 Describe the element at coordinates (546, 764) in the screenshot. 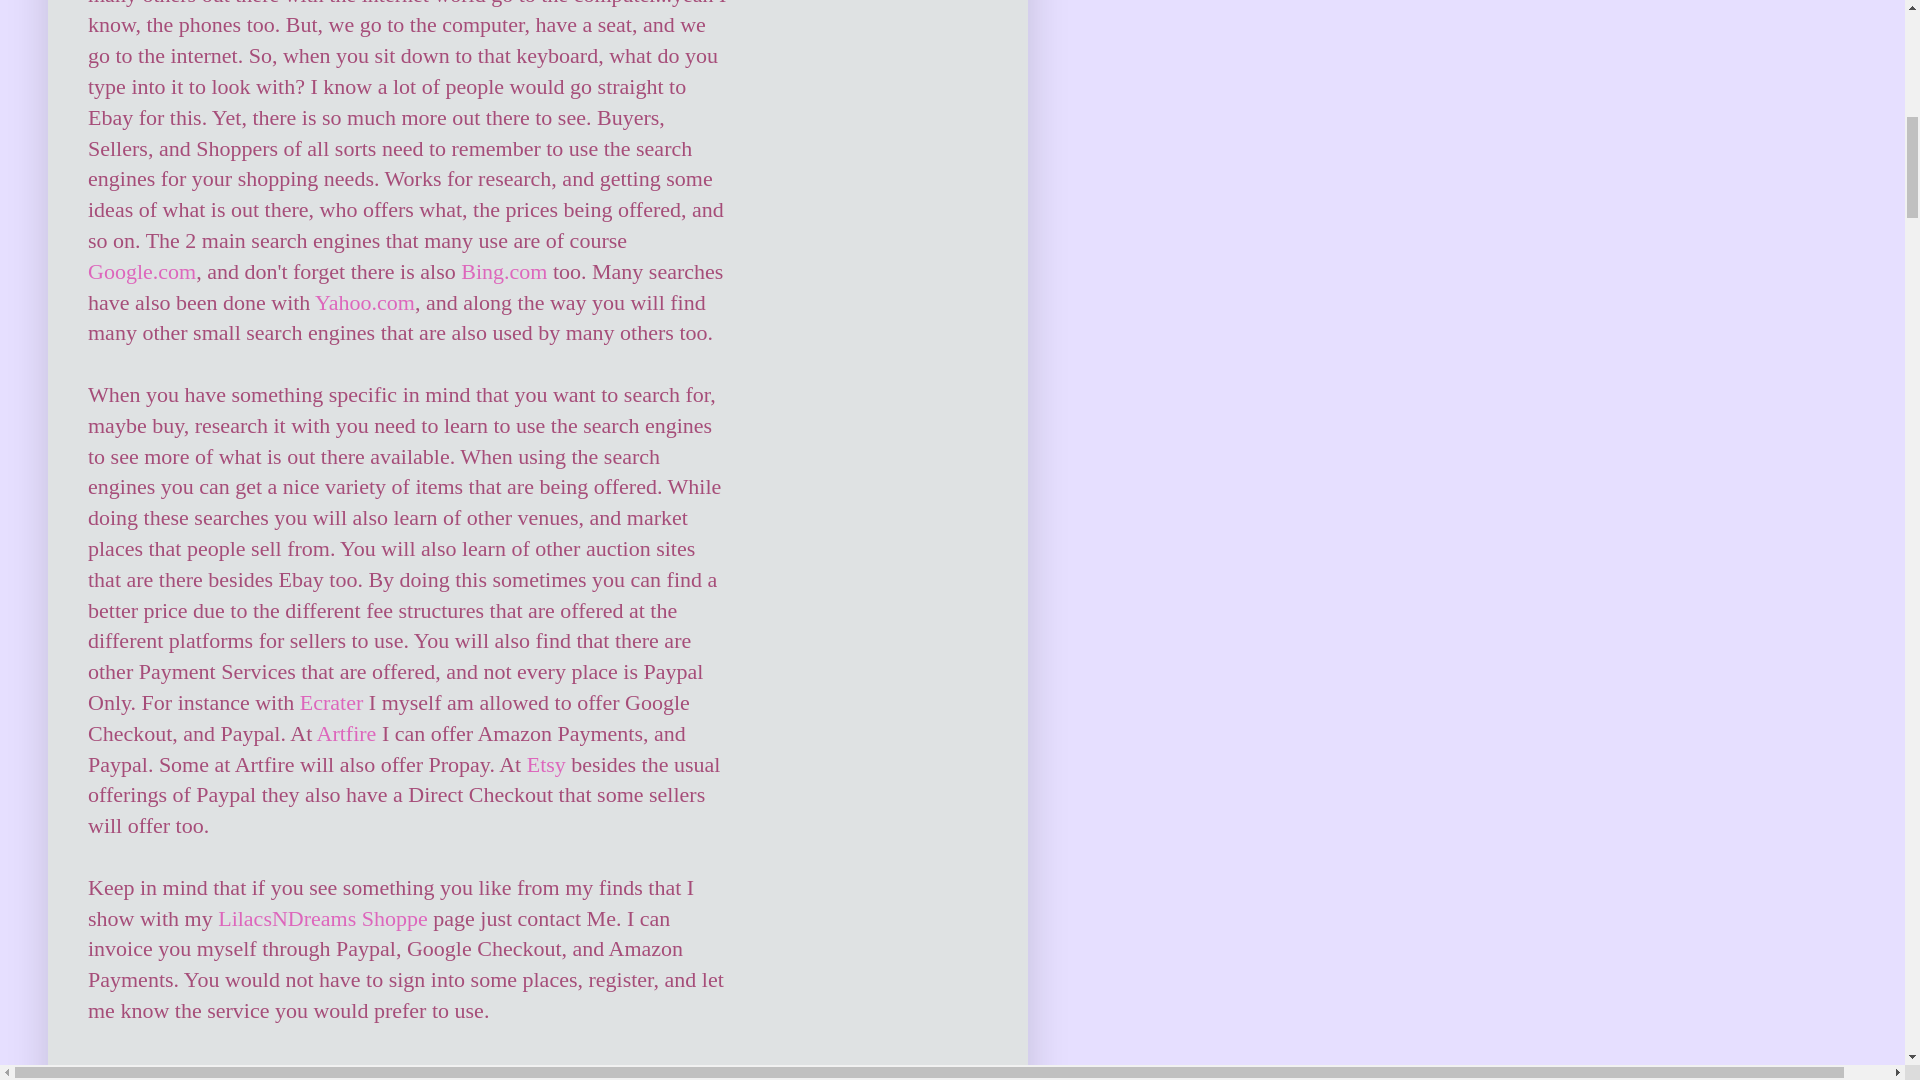

I see `Etsy` at that location.